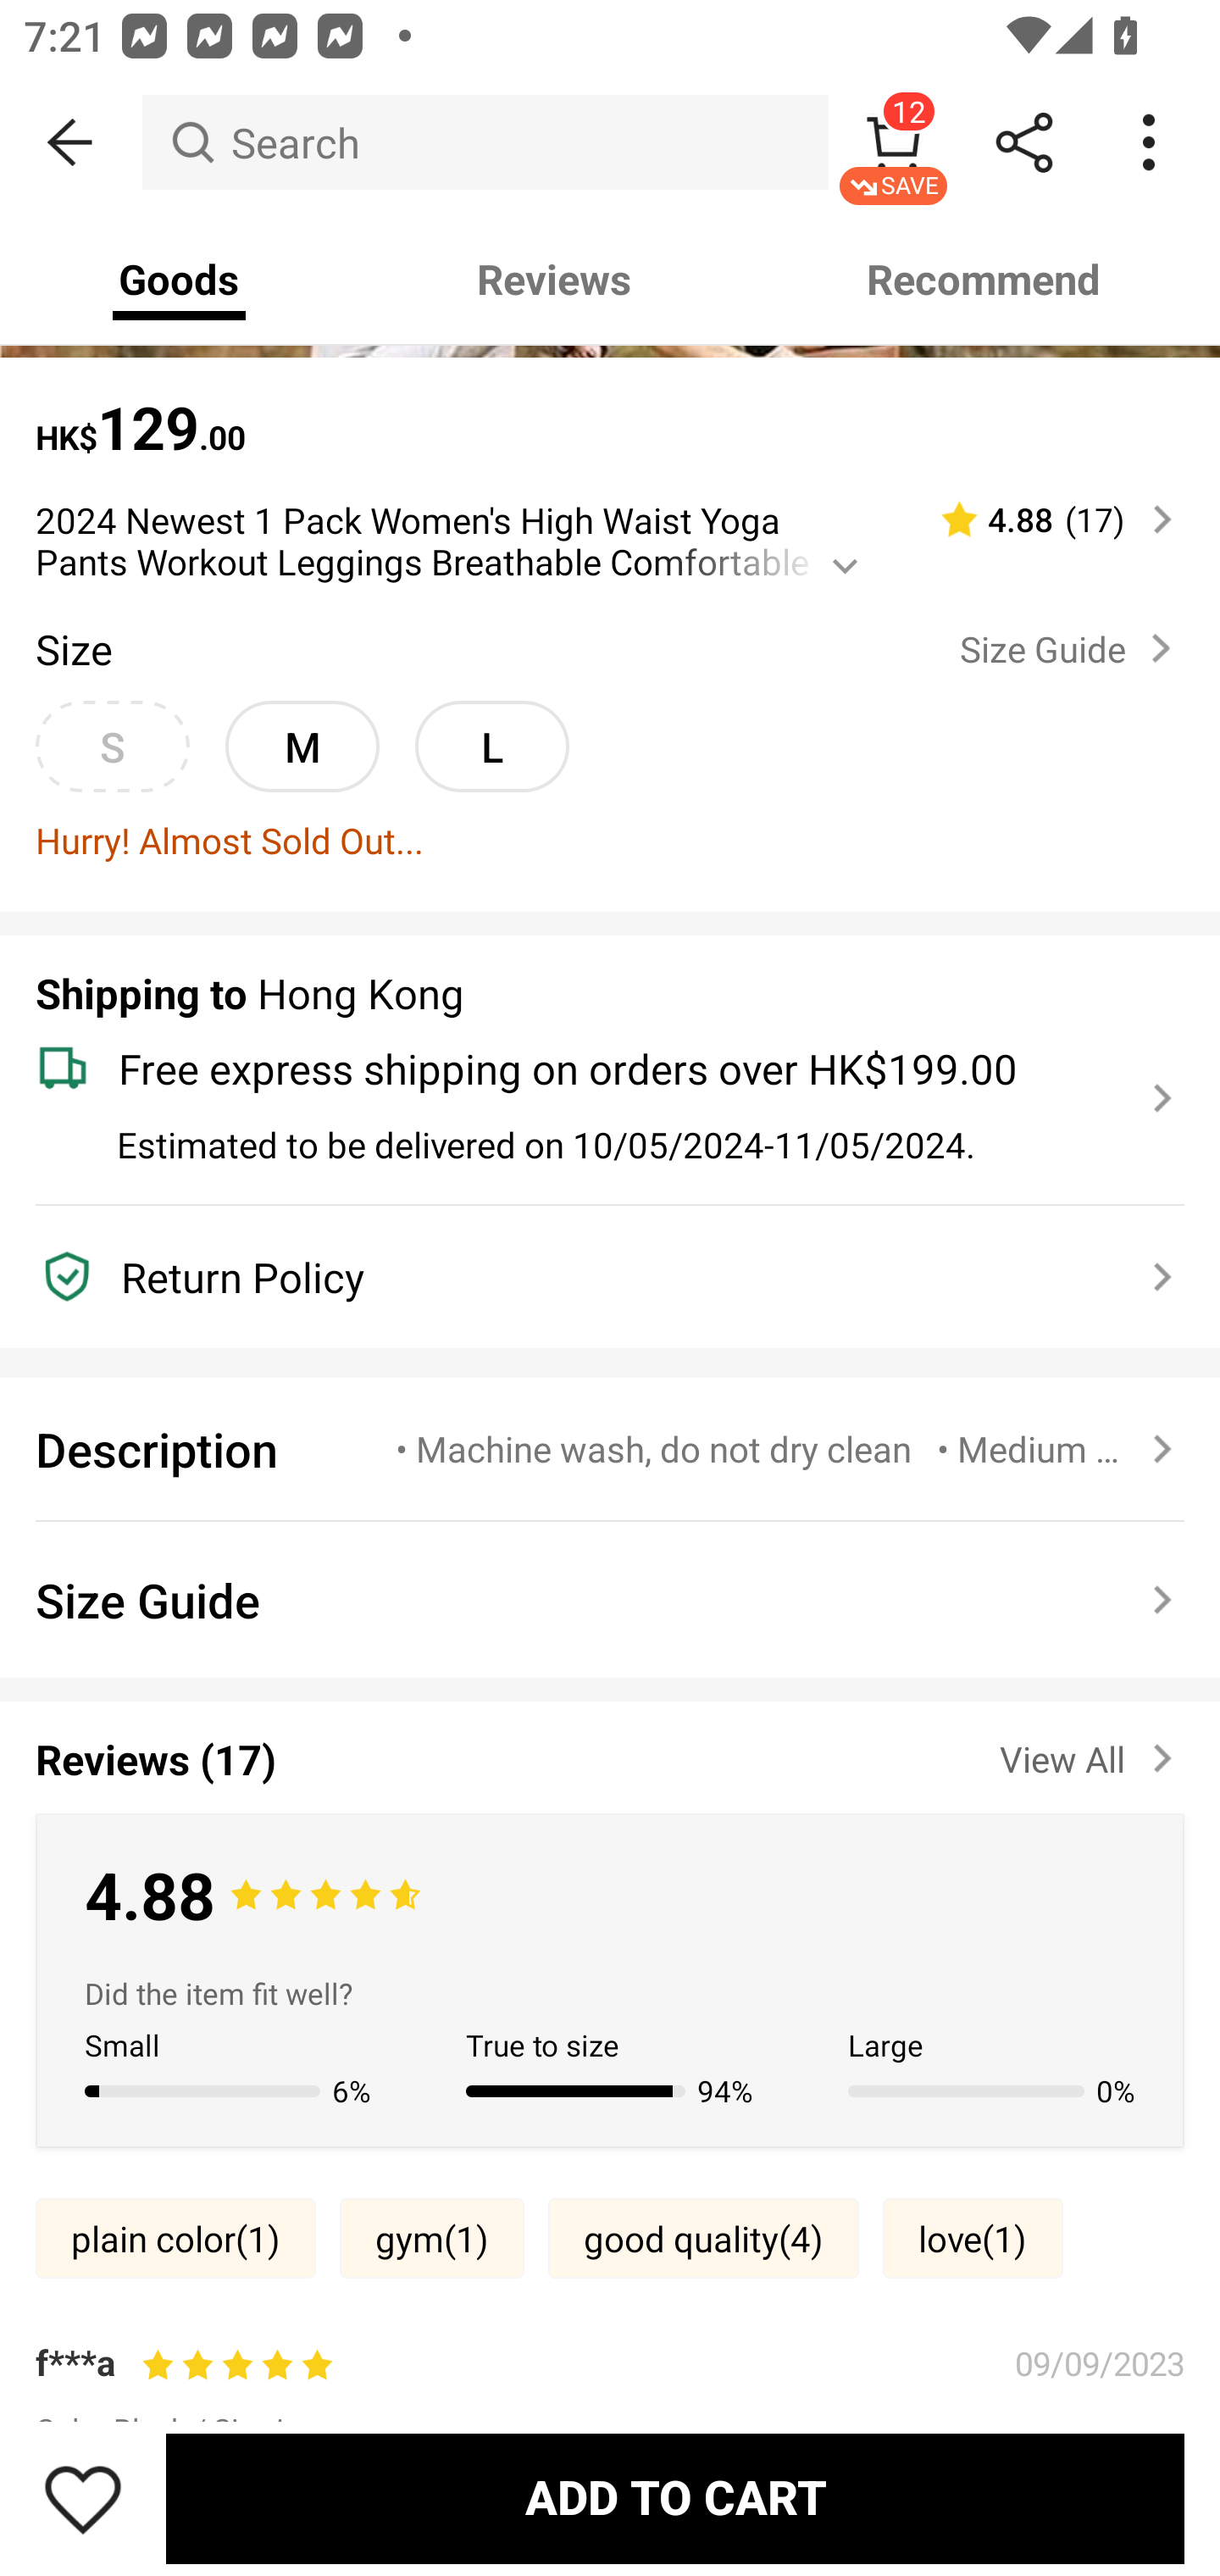  What do you see at coordinates (491, 747) in the screenshot?
I see `L Lunselected option` at bounding box center [491, 747].